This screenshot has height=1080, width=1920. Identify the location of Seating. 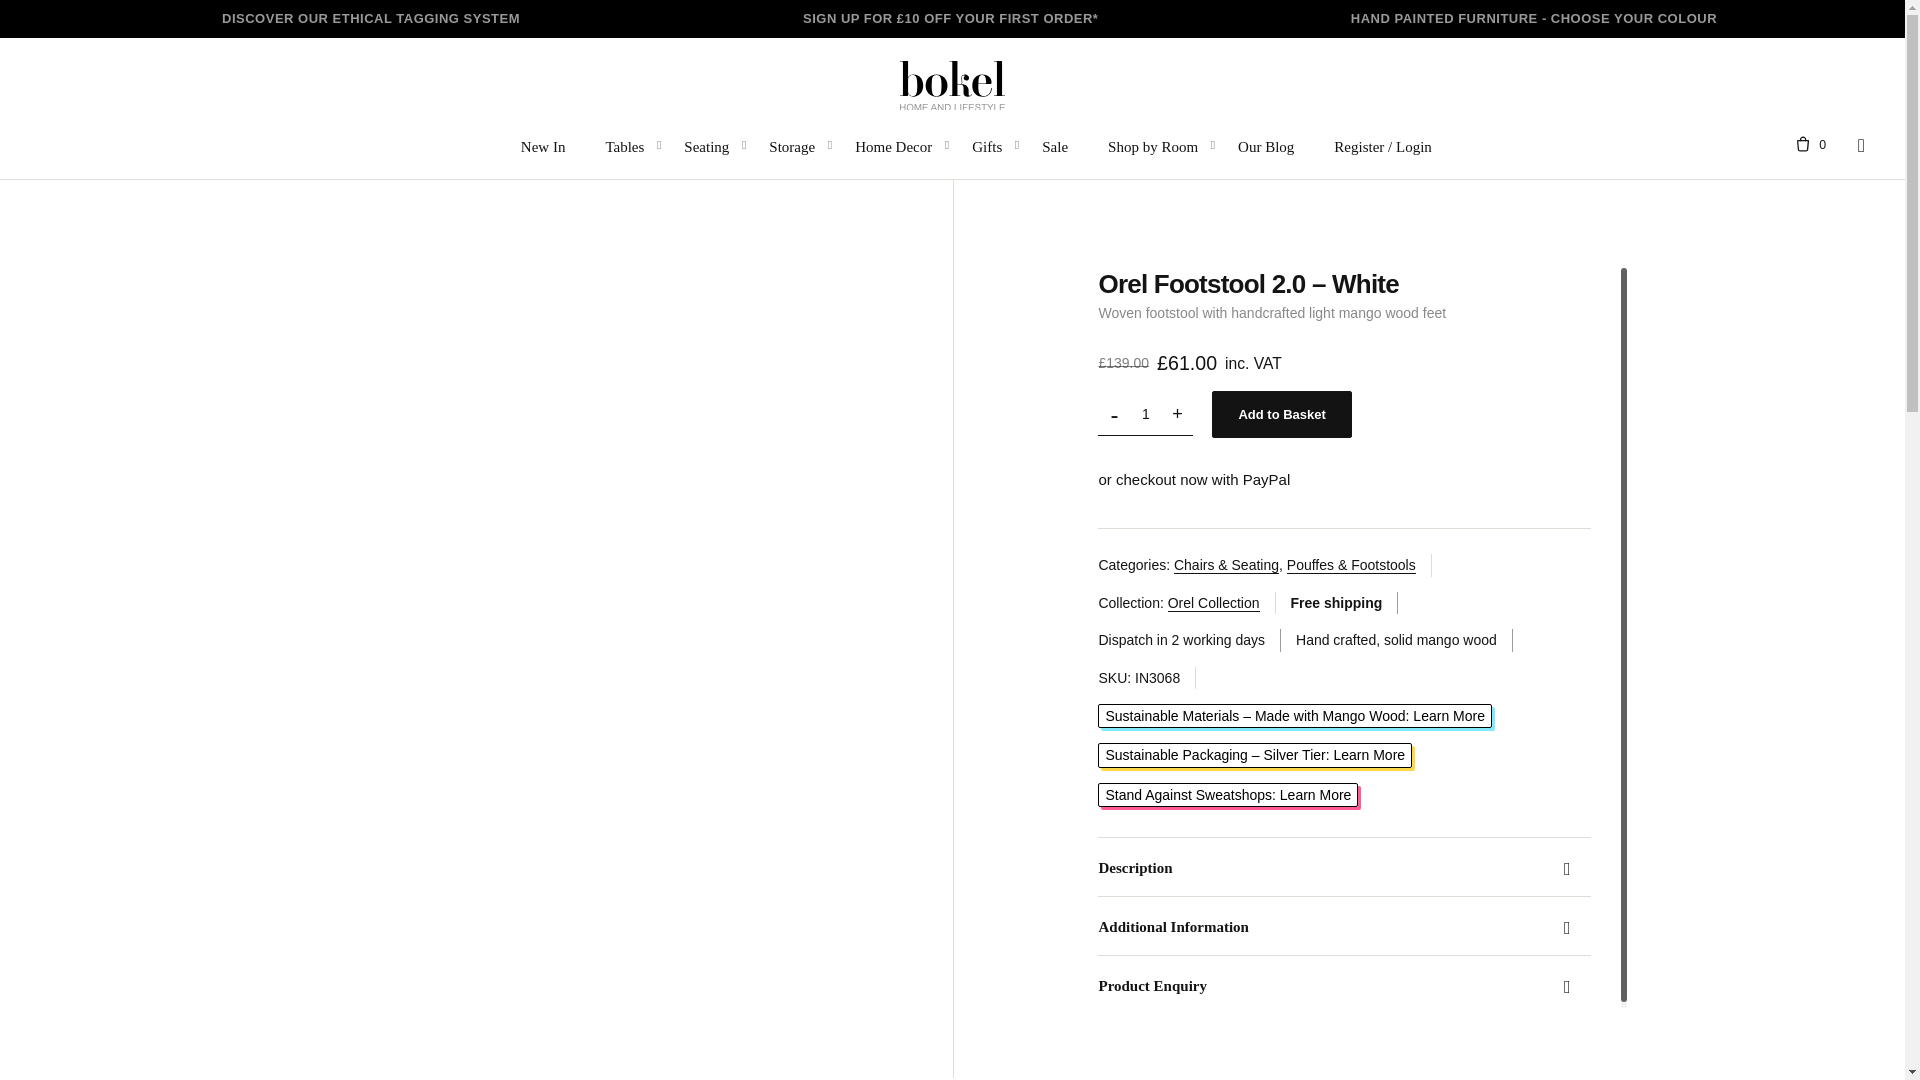
(706, 145).